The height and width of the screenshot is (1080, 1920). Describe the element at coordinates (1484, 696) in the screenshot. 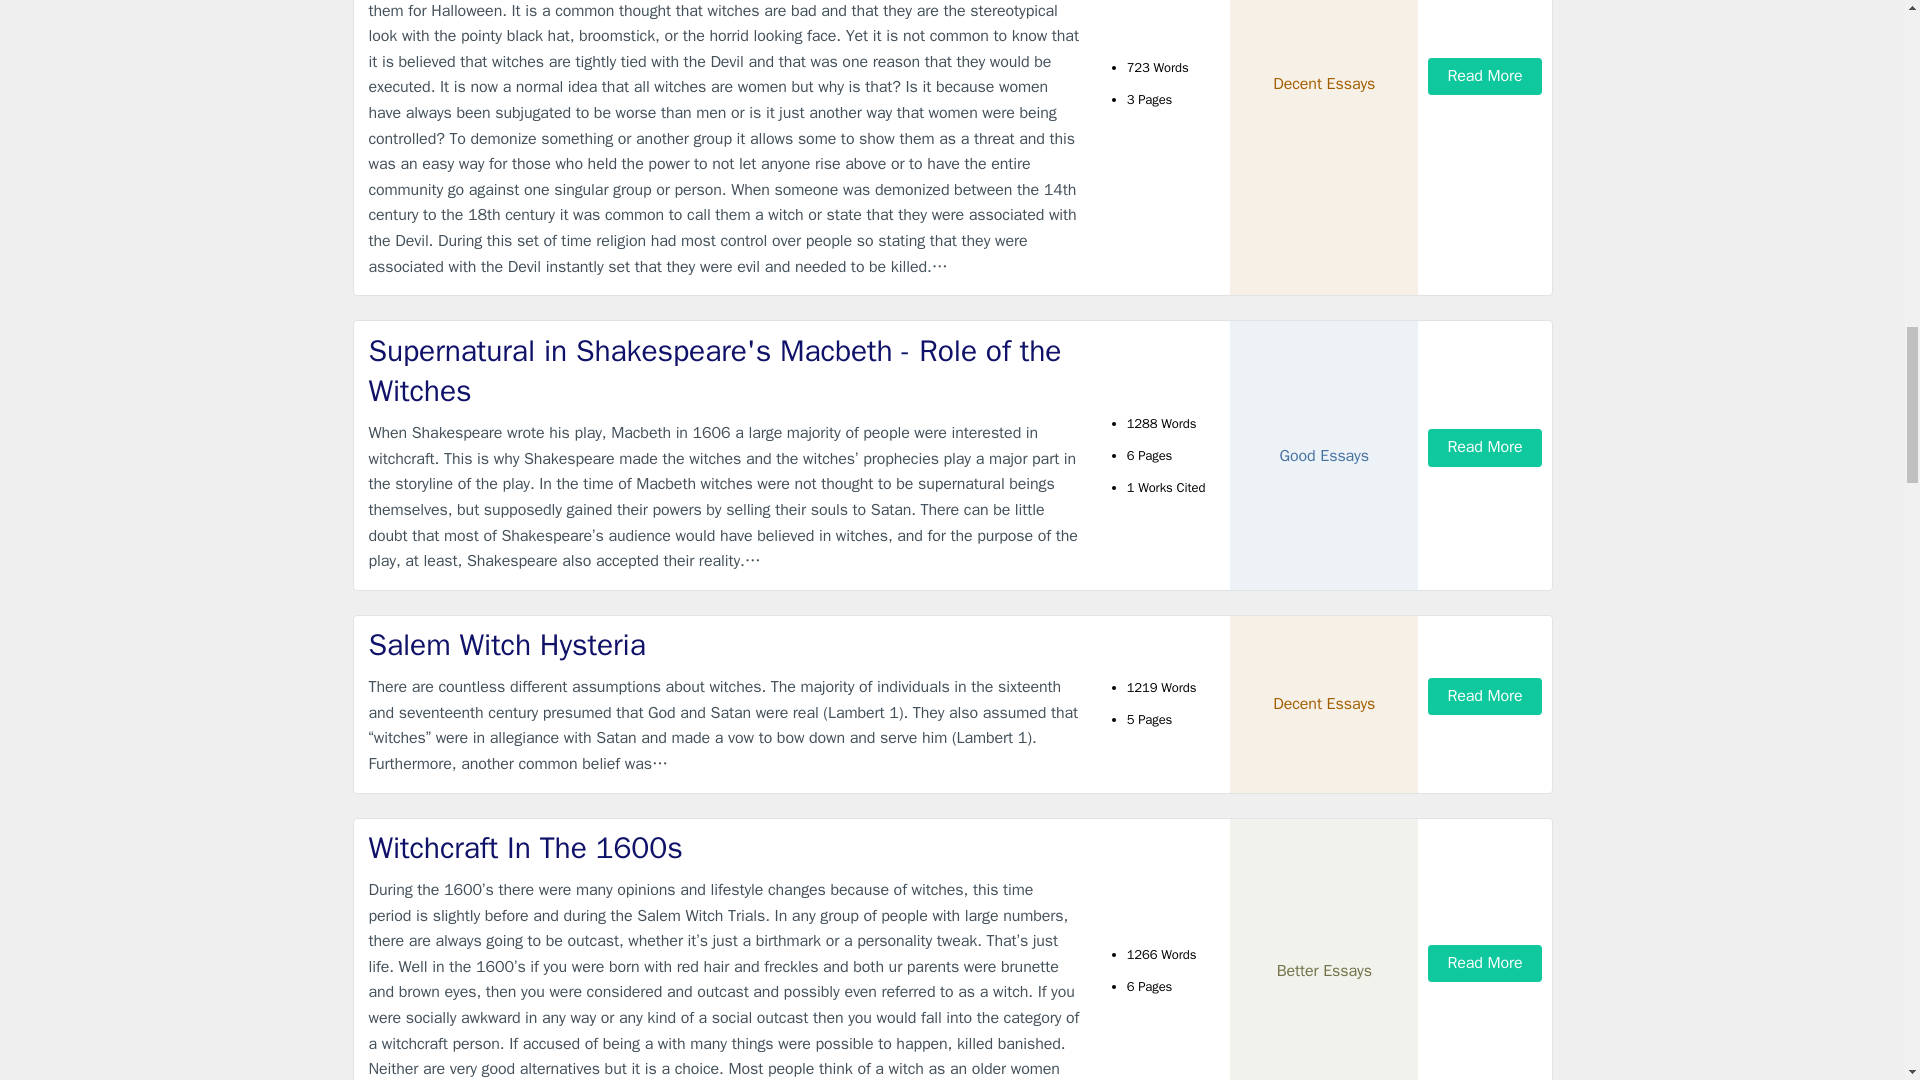

I see `Read More` at that location.